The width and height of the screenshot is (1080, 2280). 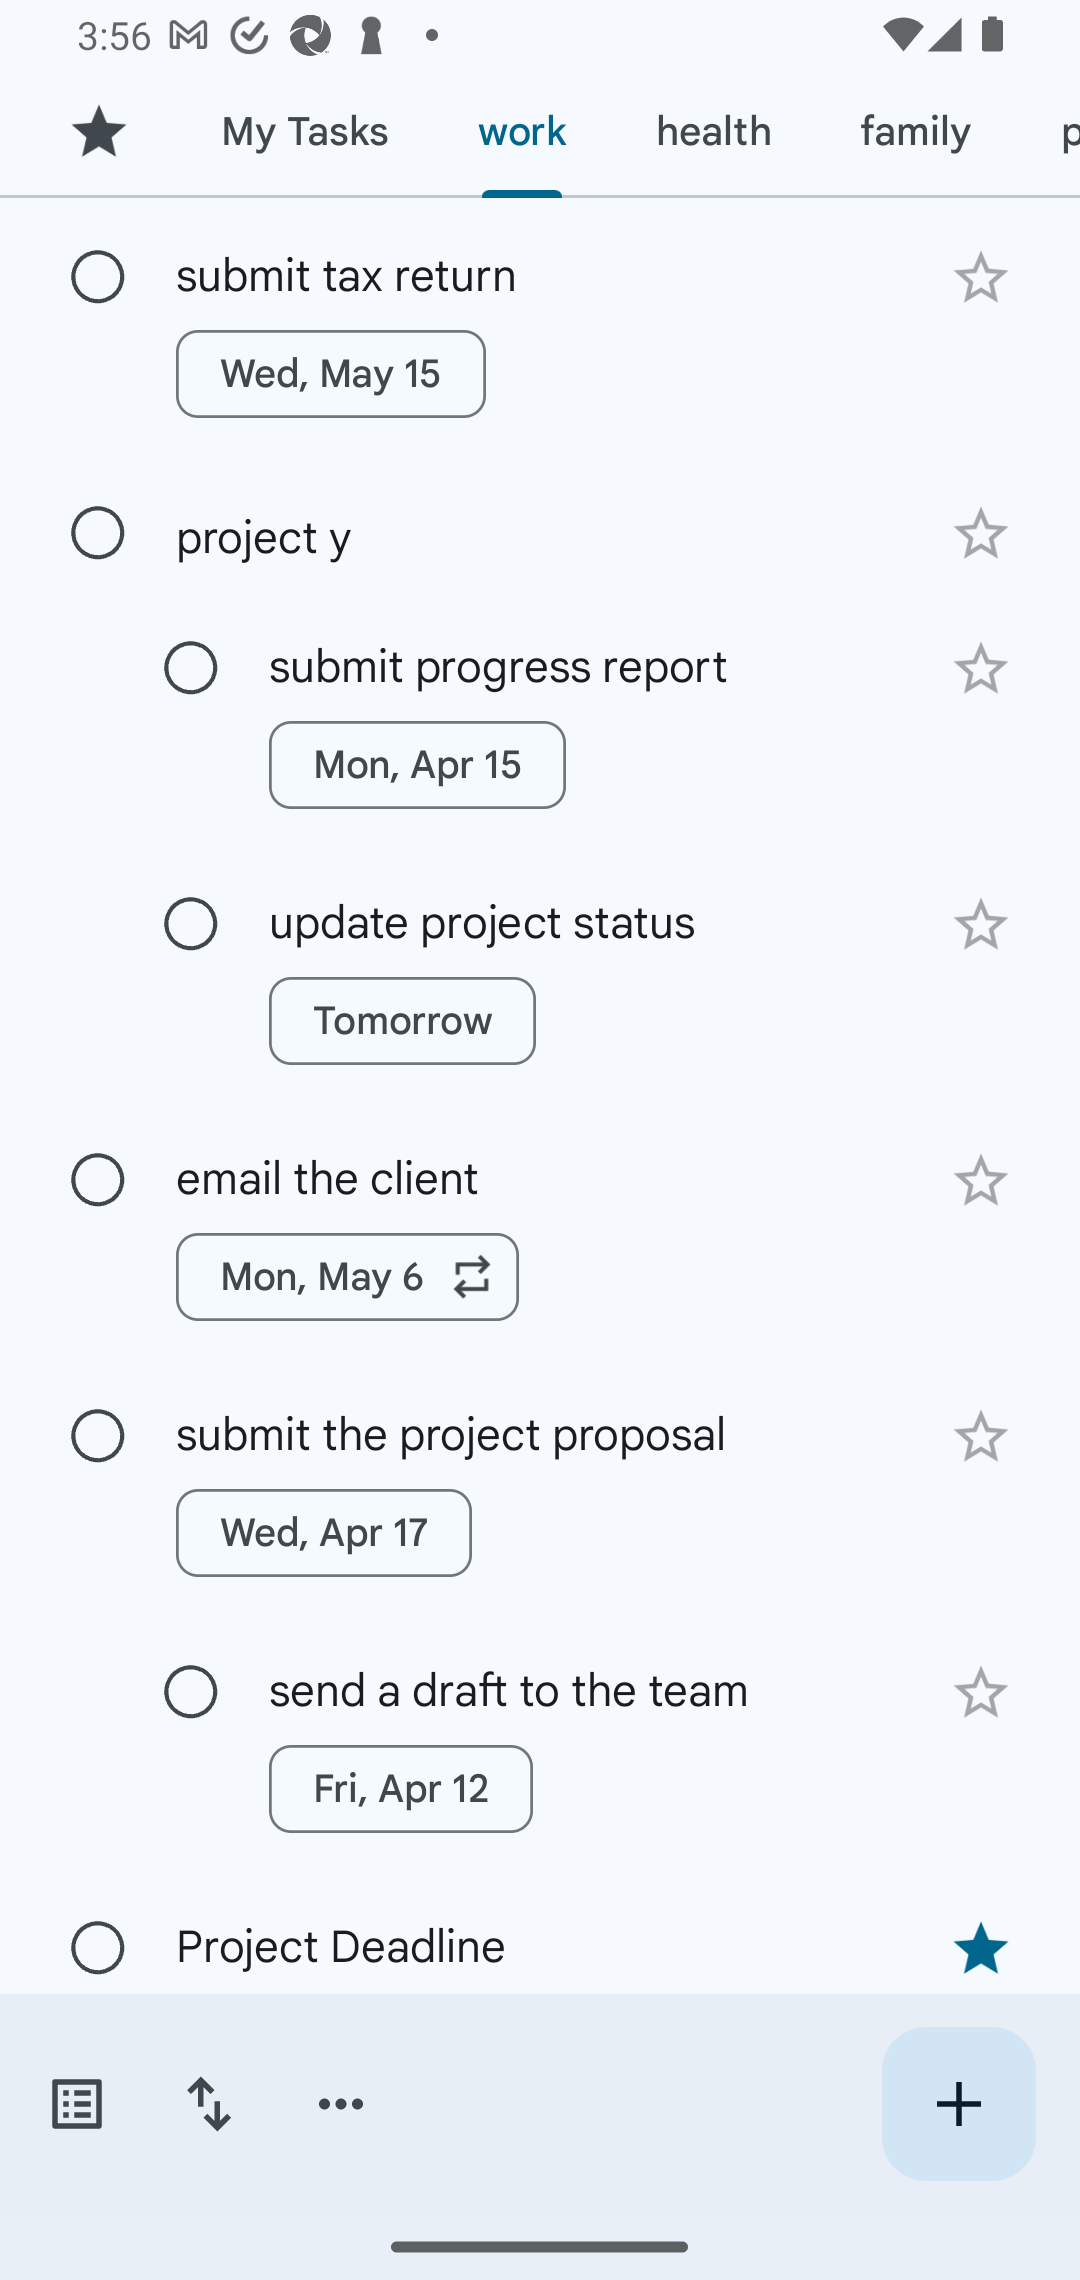 I want to click on Fri, Apr 12, so click(x=400, y=1789).